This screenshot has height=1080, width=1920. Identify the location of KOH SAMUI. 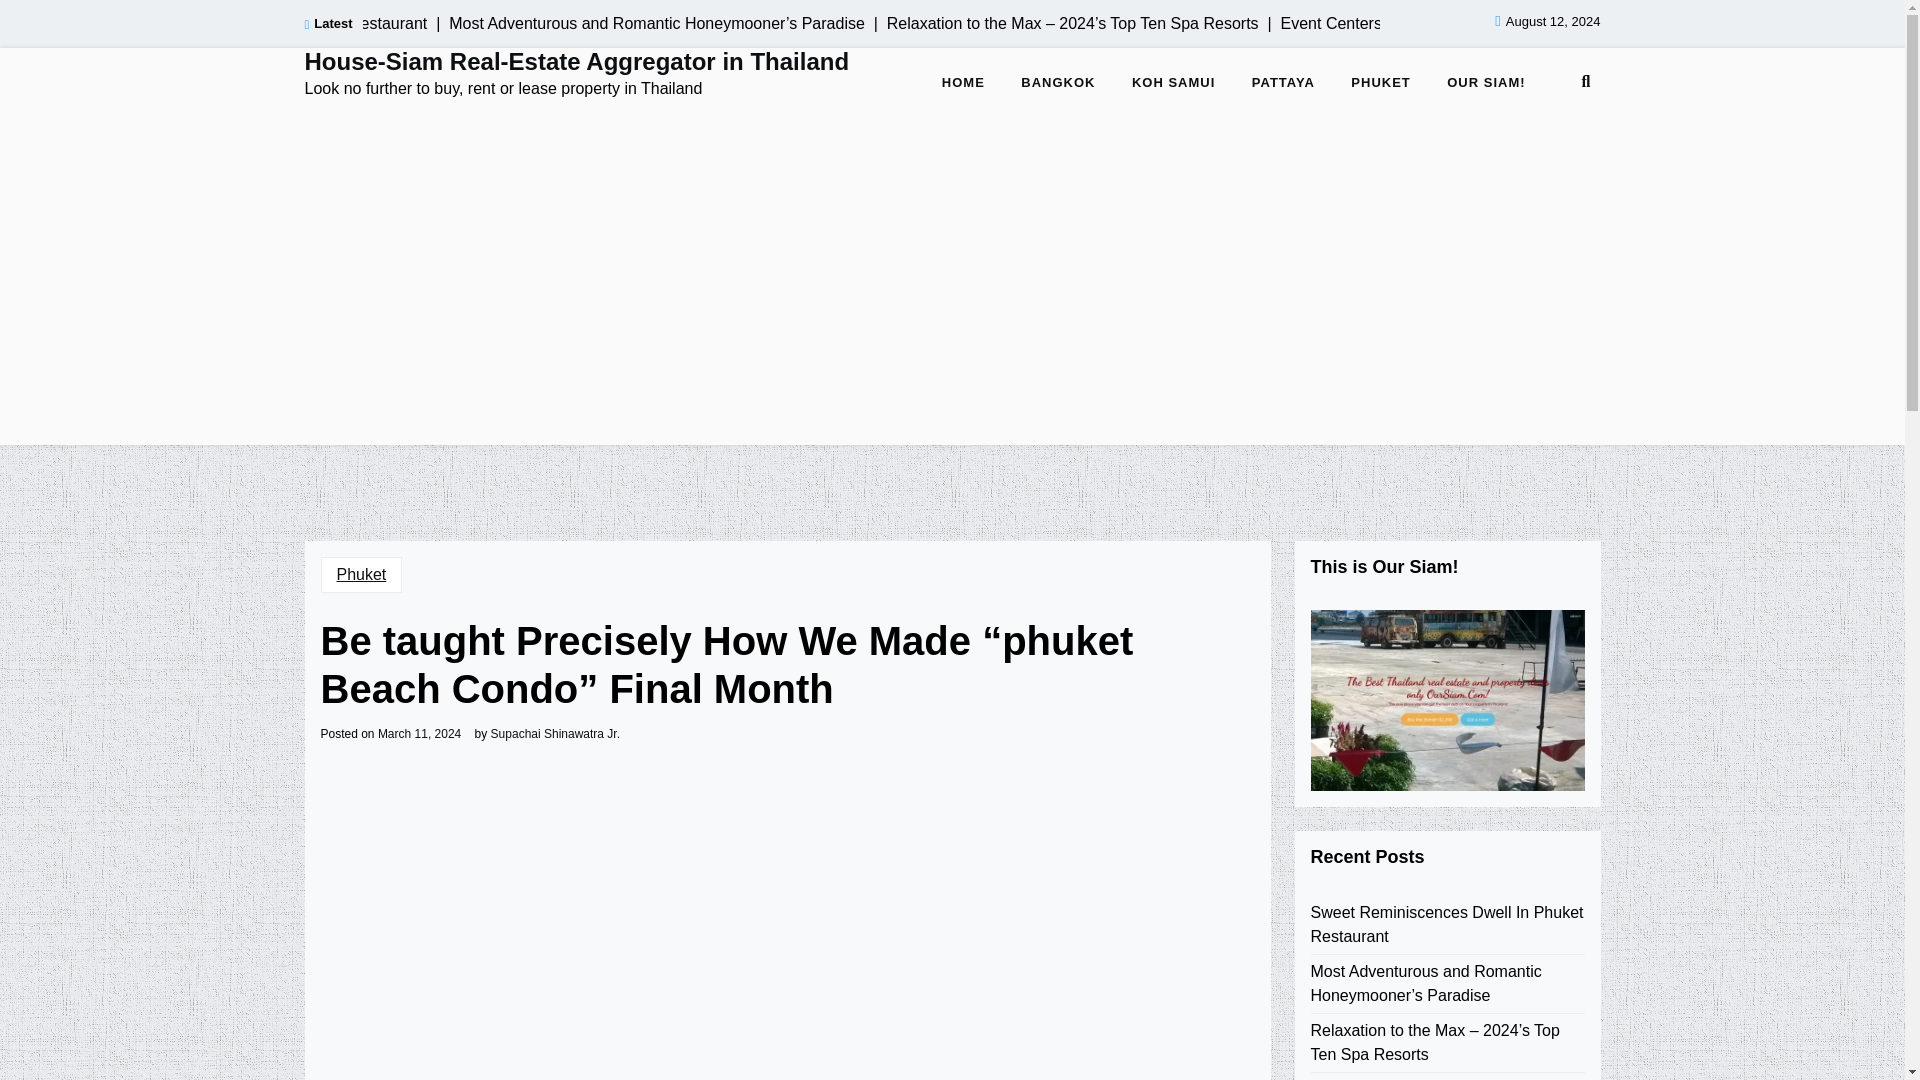
(1172, 83).